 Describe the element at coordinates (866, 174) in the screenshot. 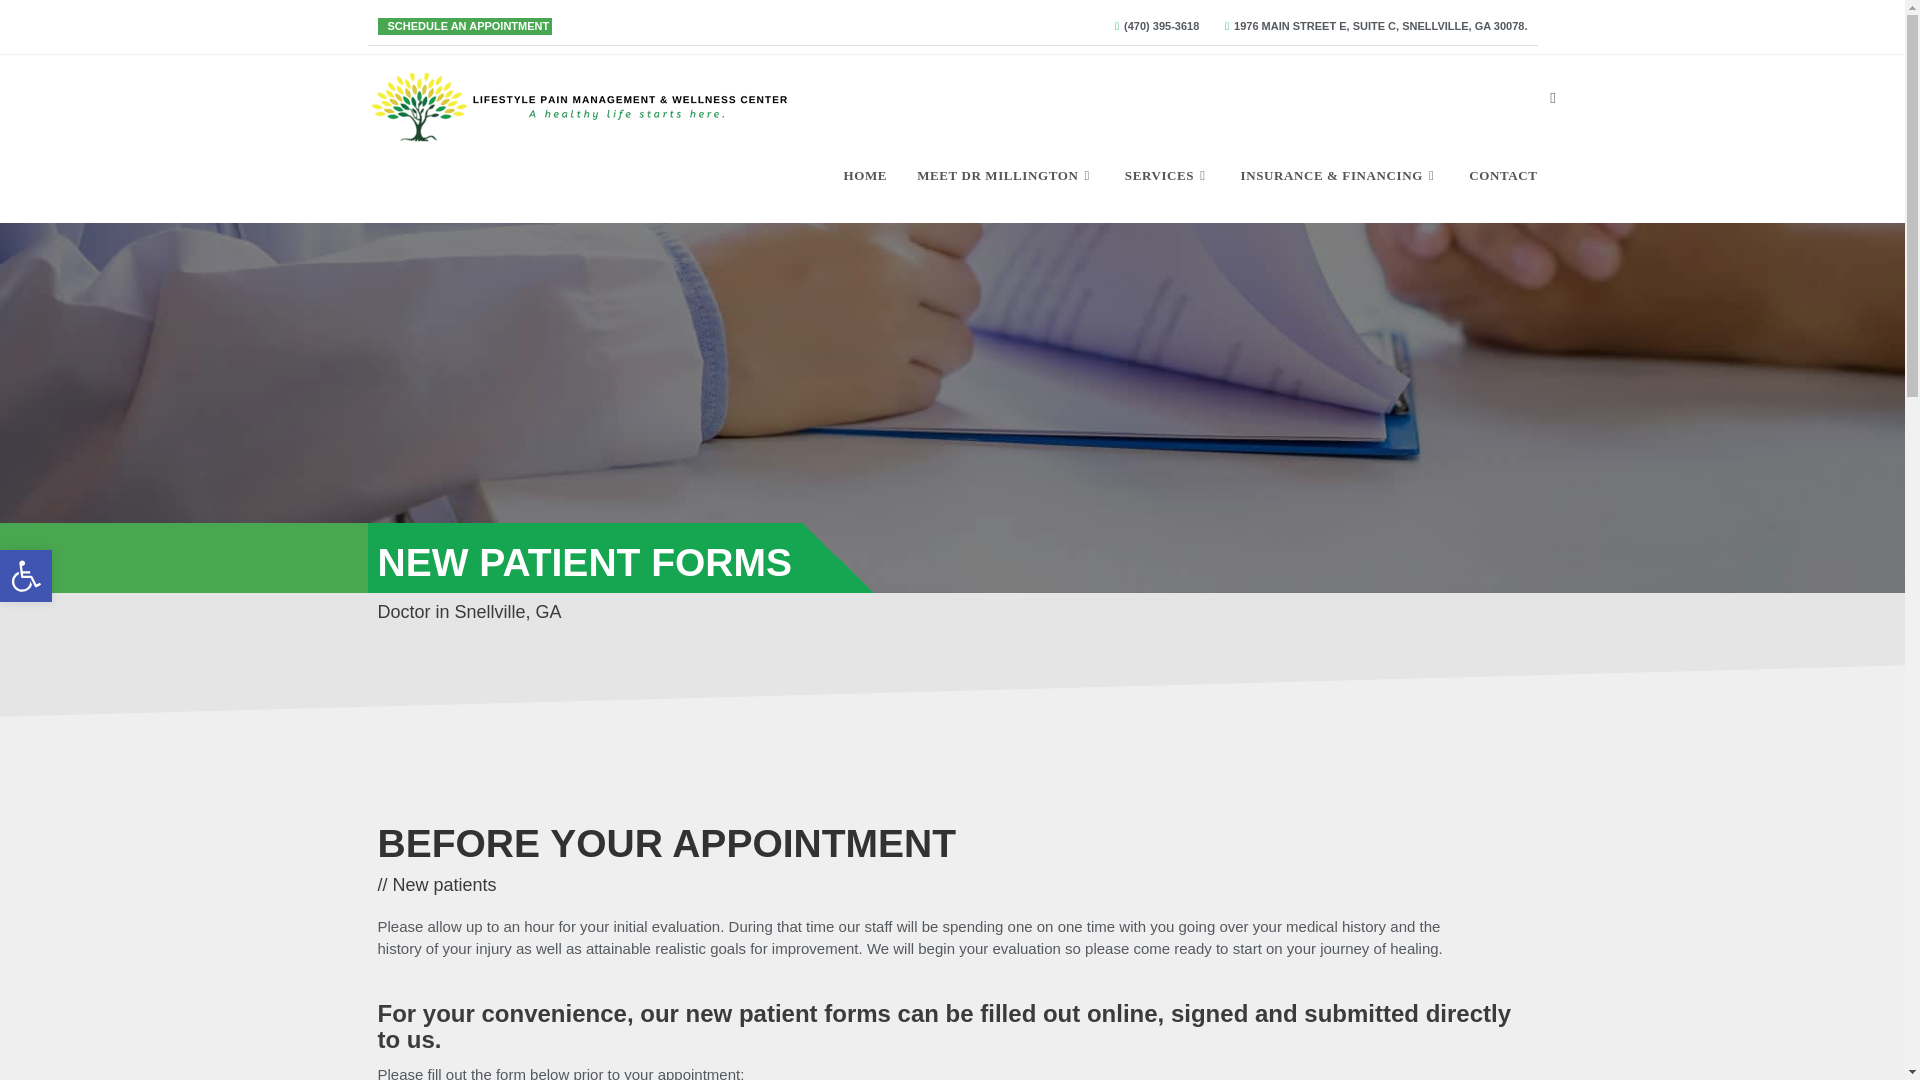

I see `HOME` at that location.